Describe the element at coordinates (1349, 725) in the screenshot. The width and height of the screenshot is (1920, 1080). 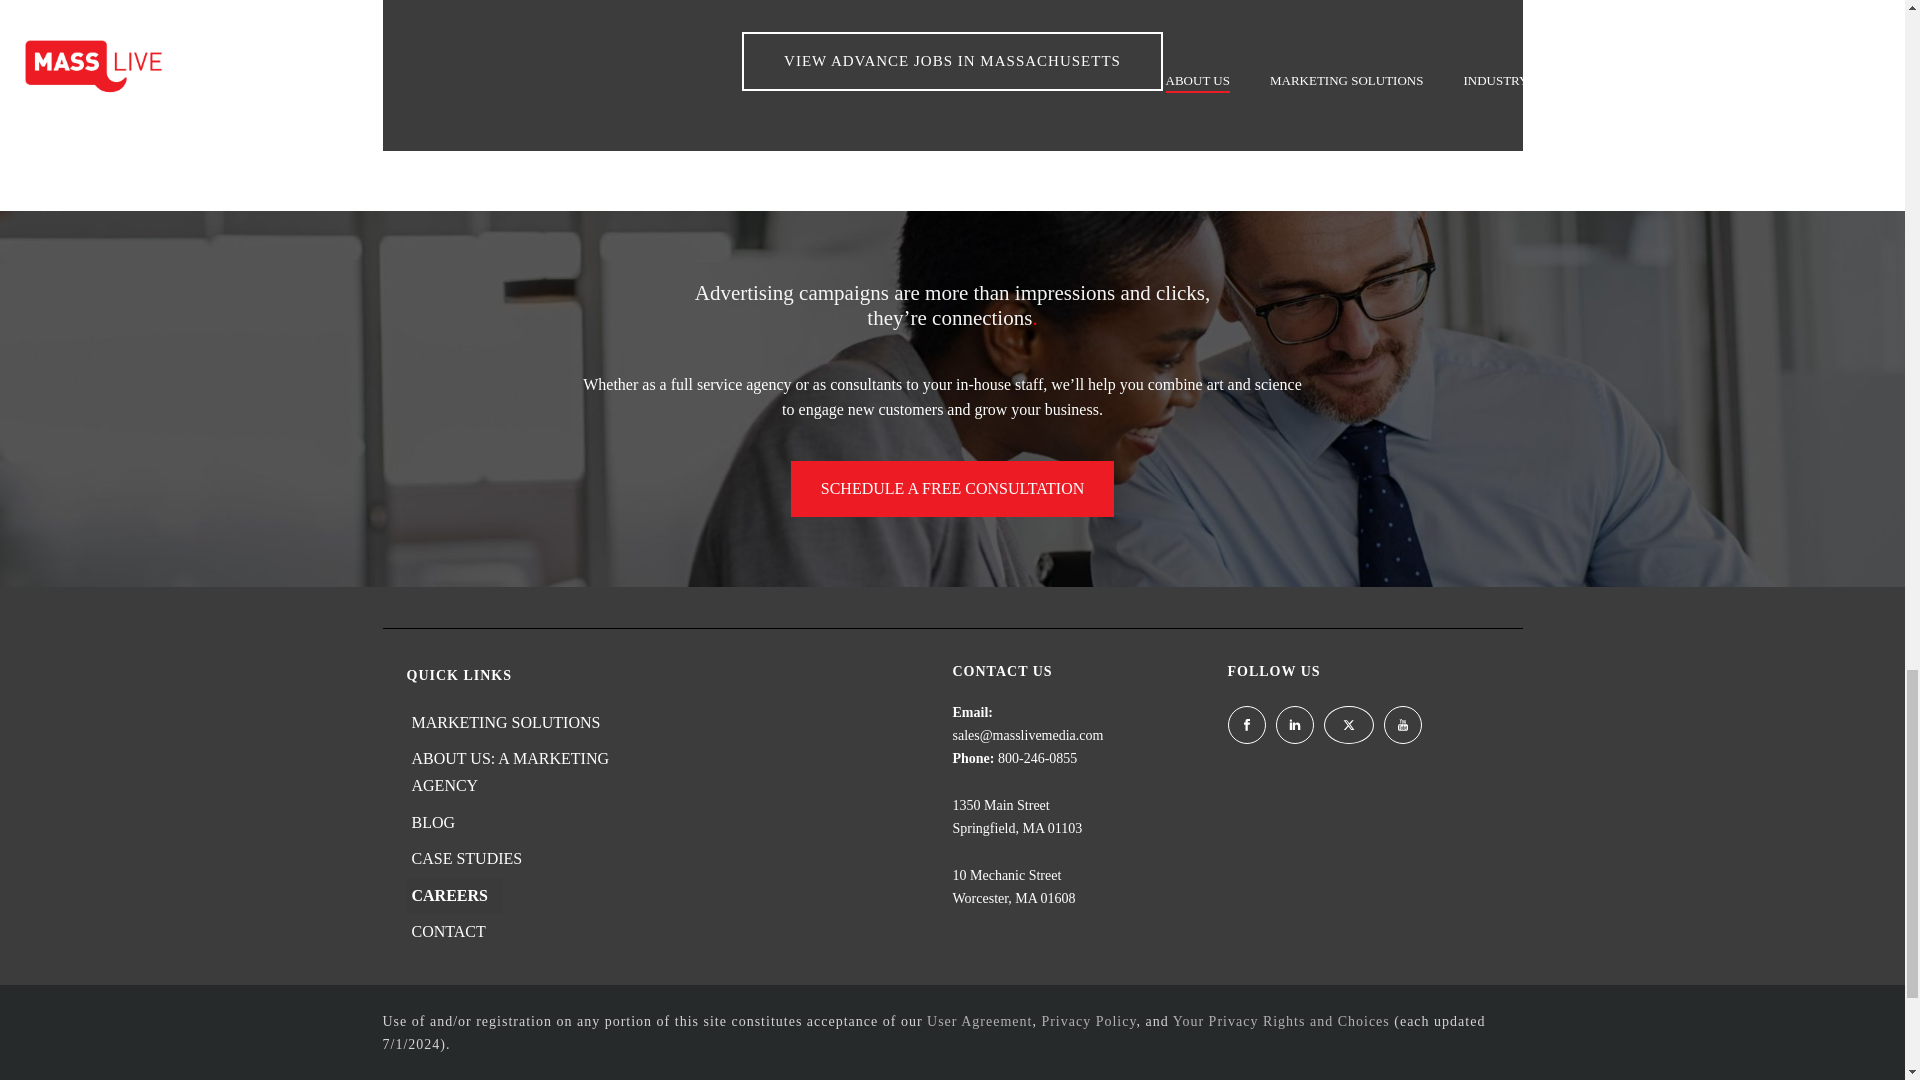
I see `Follow Us on twitter` at that location.